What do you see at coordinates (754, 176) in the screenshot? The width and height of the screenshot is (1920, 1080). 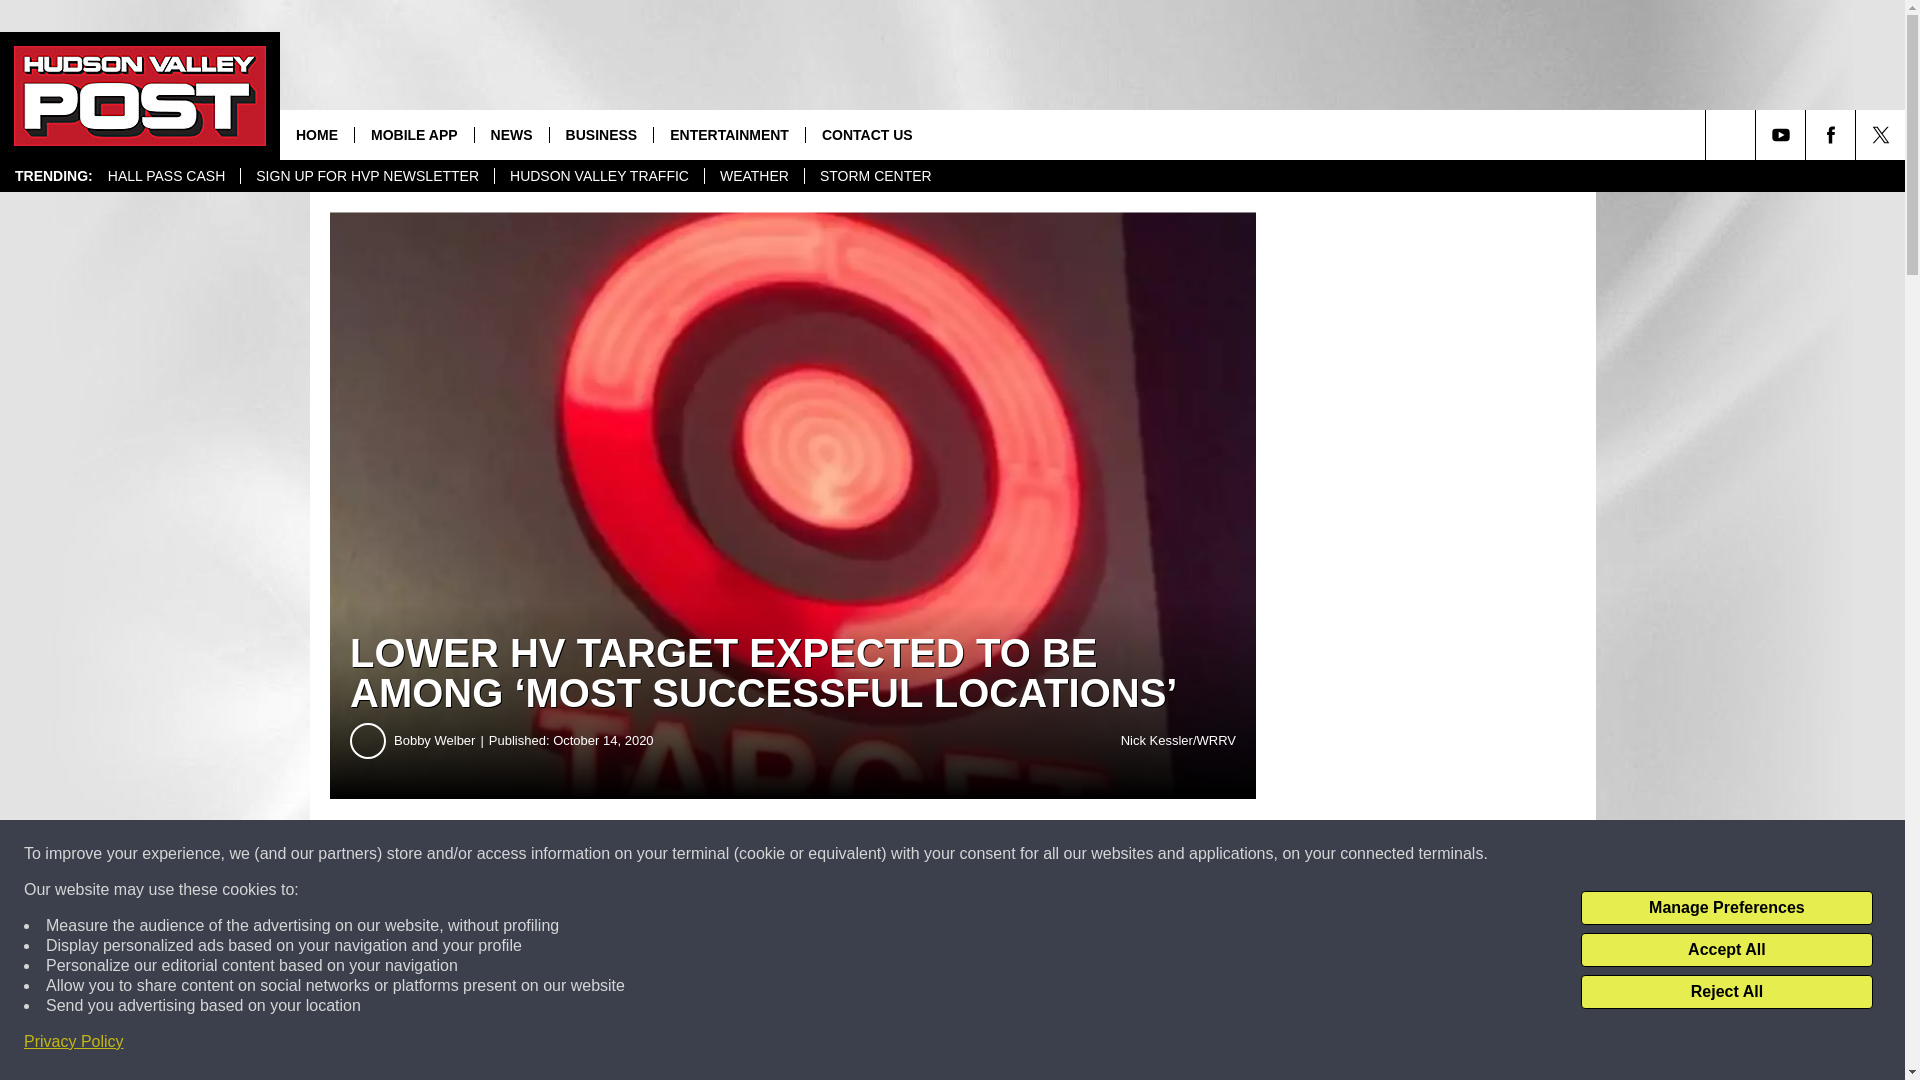 I see `WEATHER` at bounding box center [754, 176].